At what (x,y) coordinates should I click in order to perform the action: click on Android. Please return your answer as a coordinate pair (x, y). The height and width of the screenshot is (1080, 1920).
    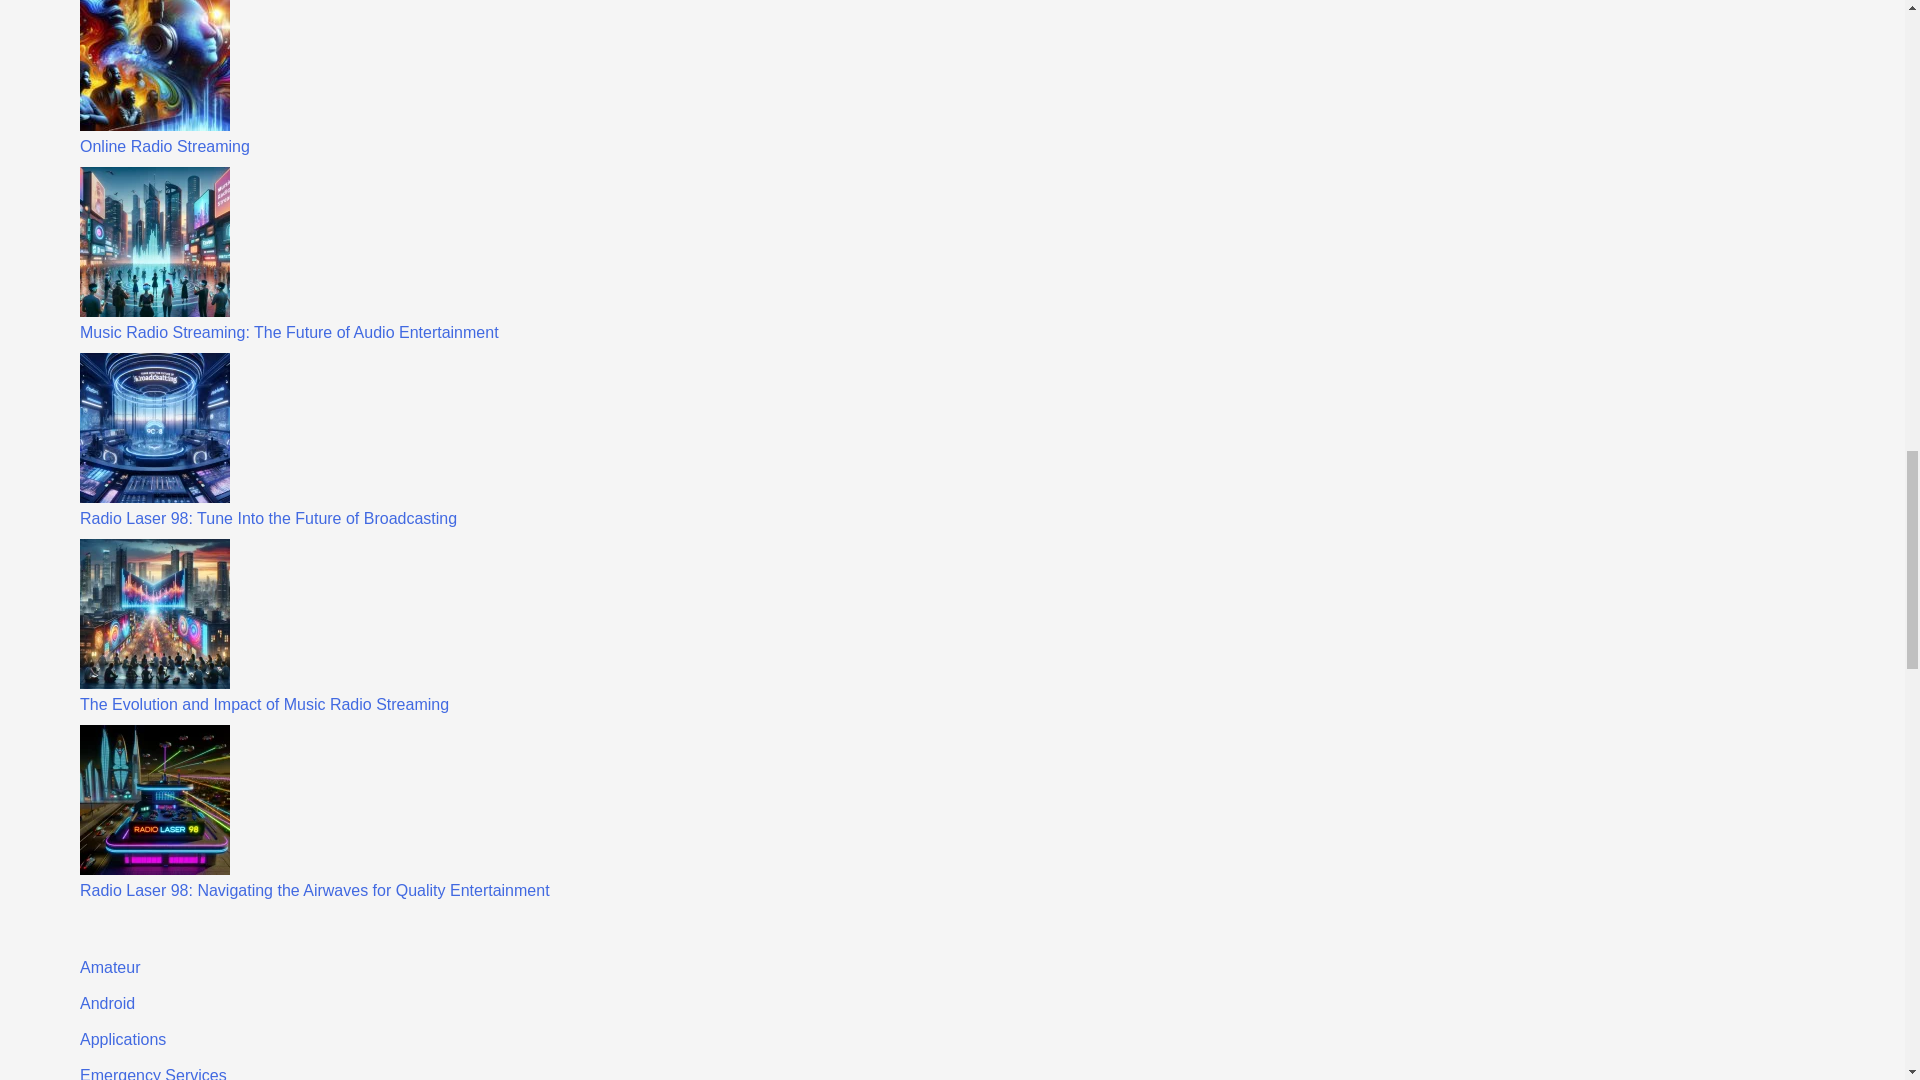
    Looking at the image, I should click on (107, 1002).